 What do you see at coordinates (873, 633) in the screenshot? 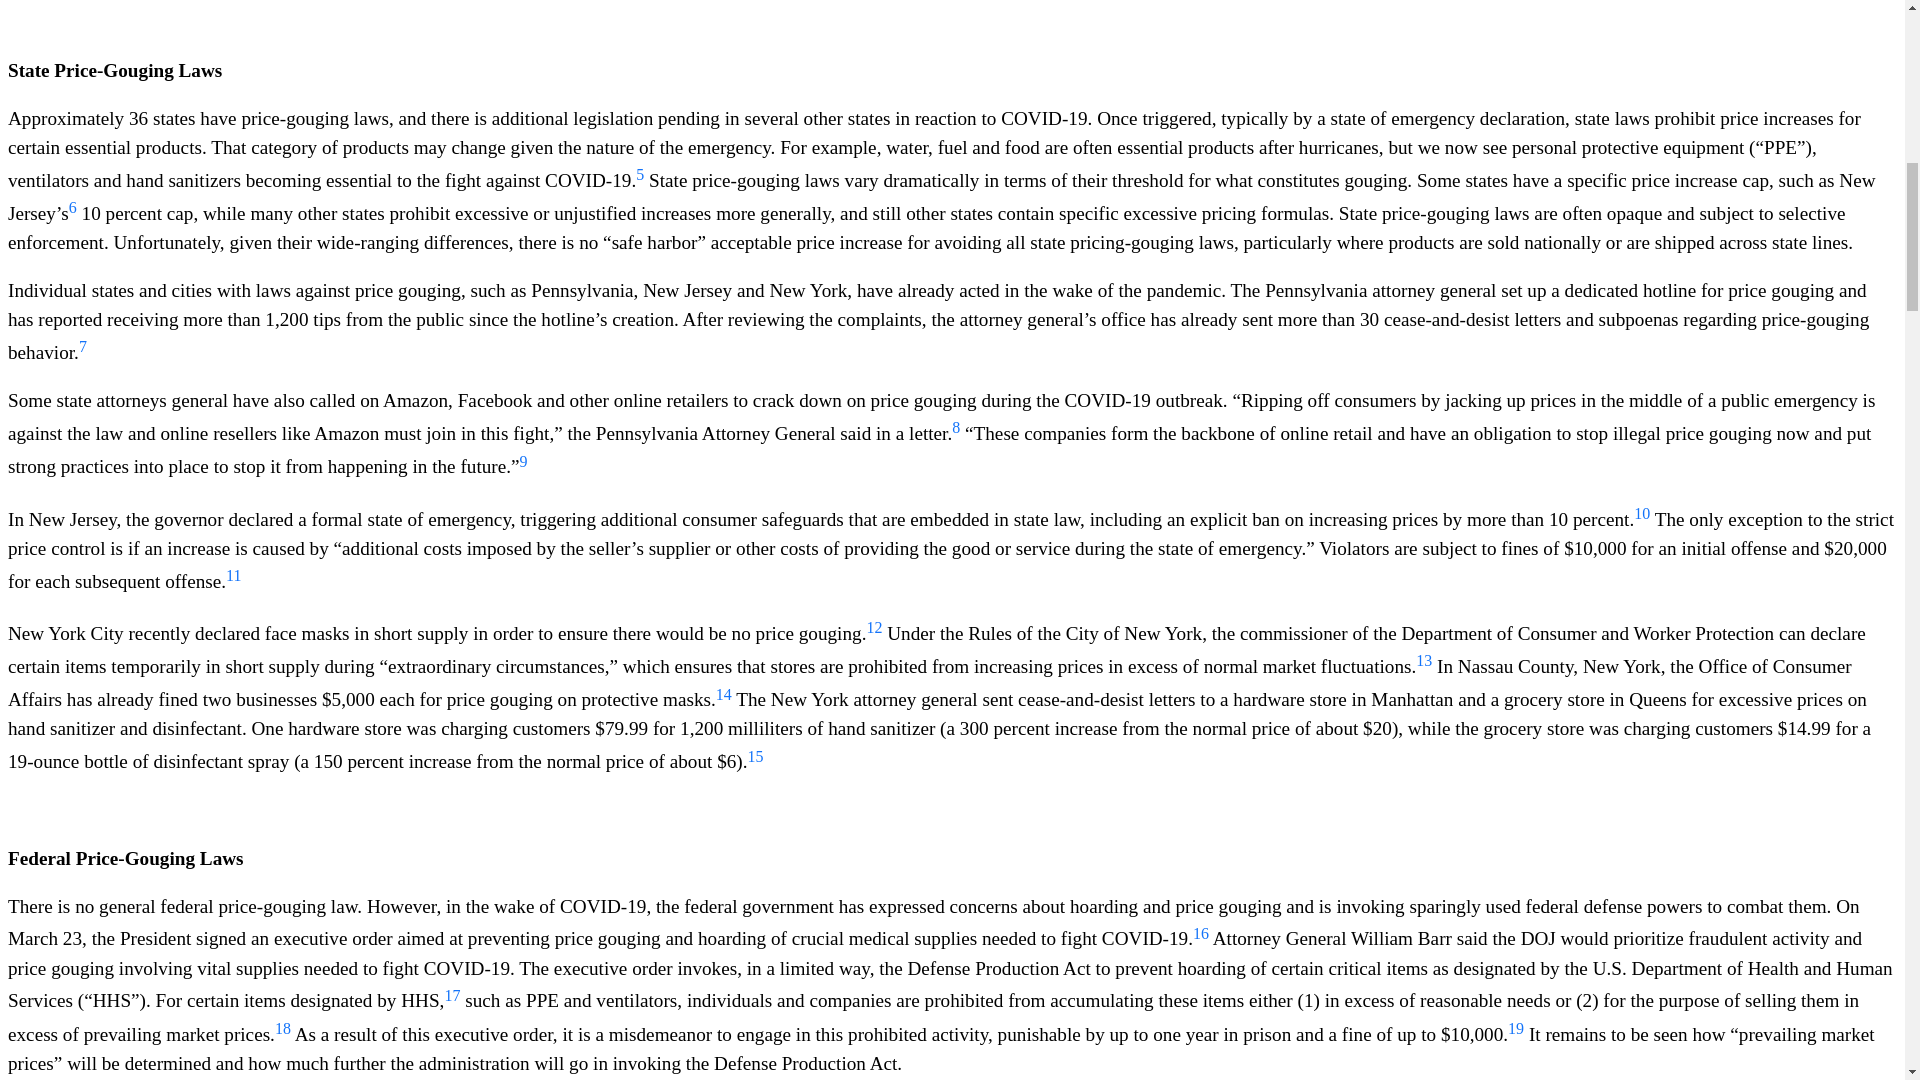
I see `12` at bounding box center [873, 633].